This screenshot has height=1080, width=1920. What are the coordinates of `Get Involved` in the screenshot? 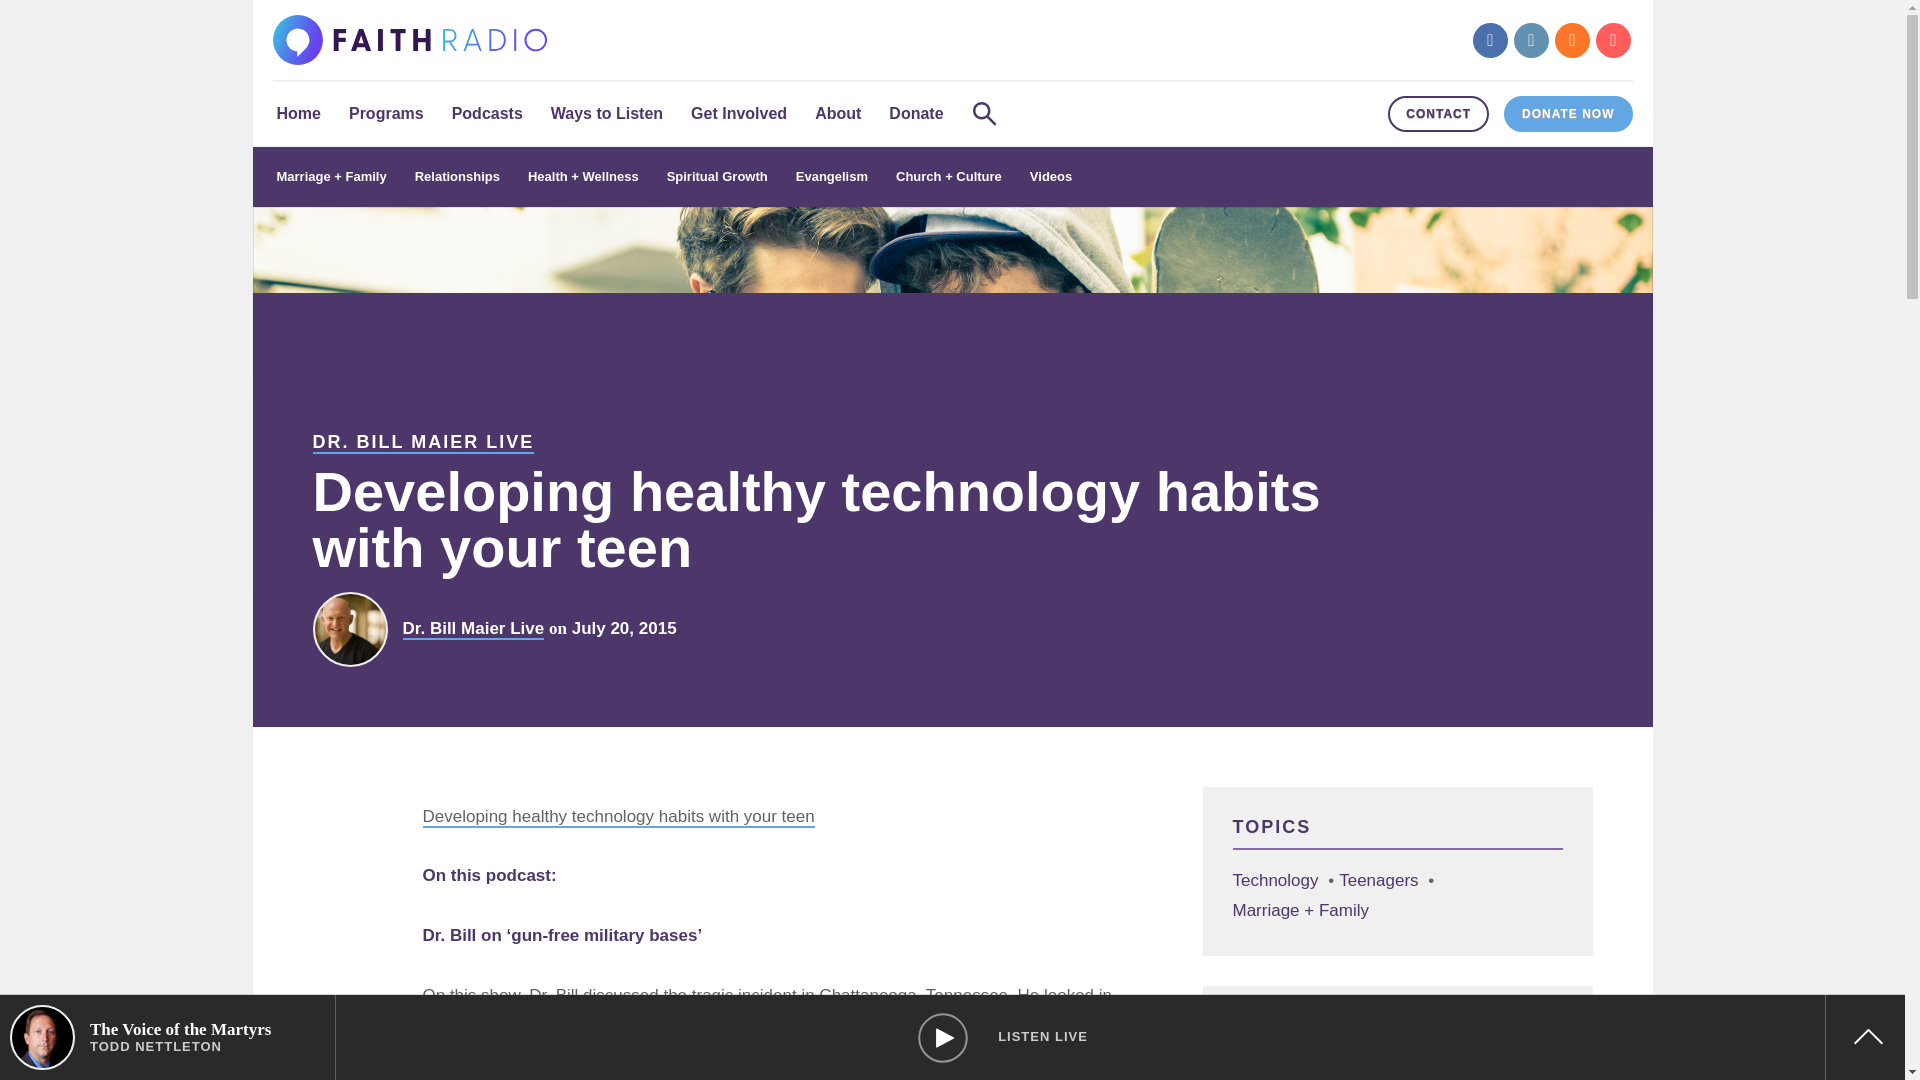 It's located at (738, 114).